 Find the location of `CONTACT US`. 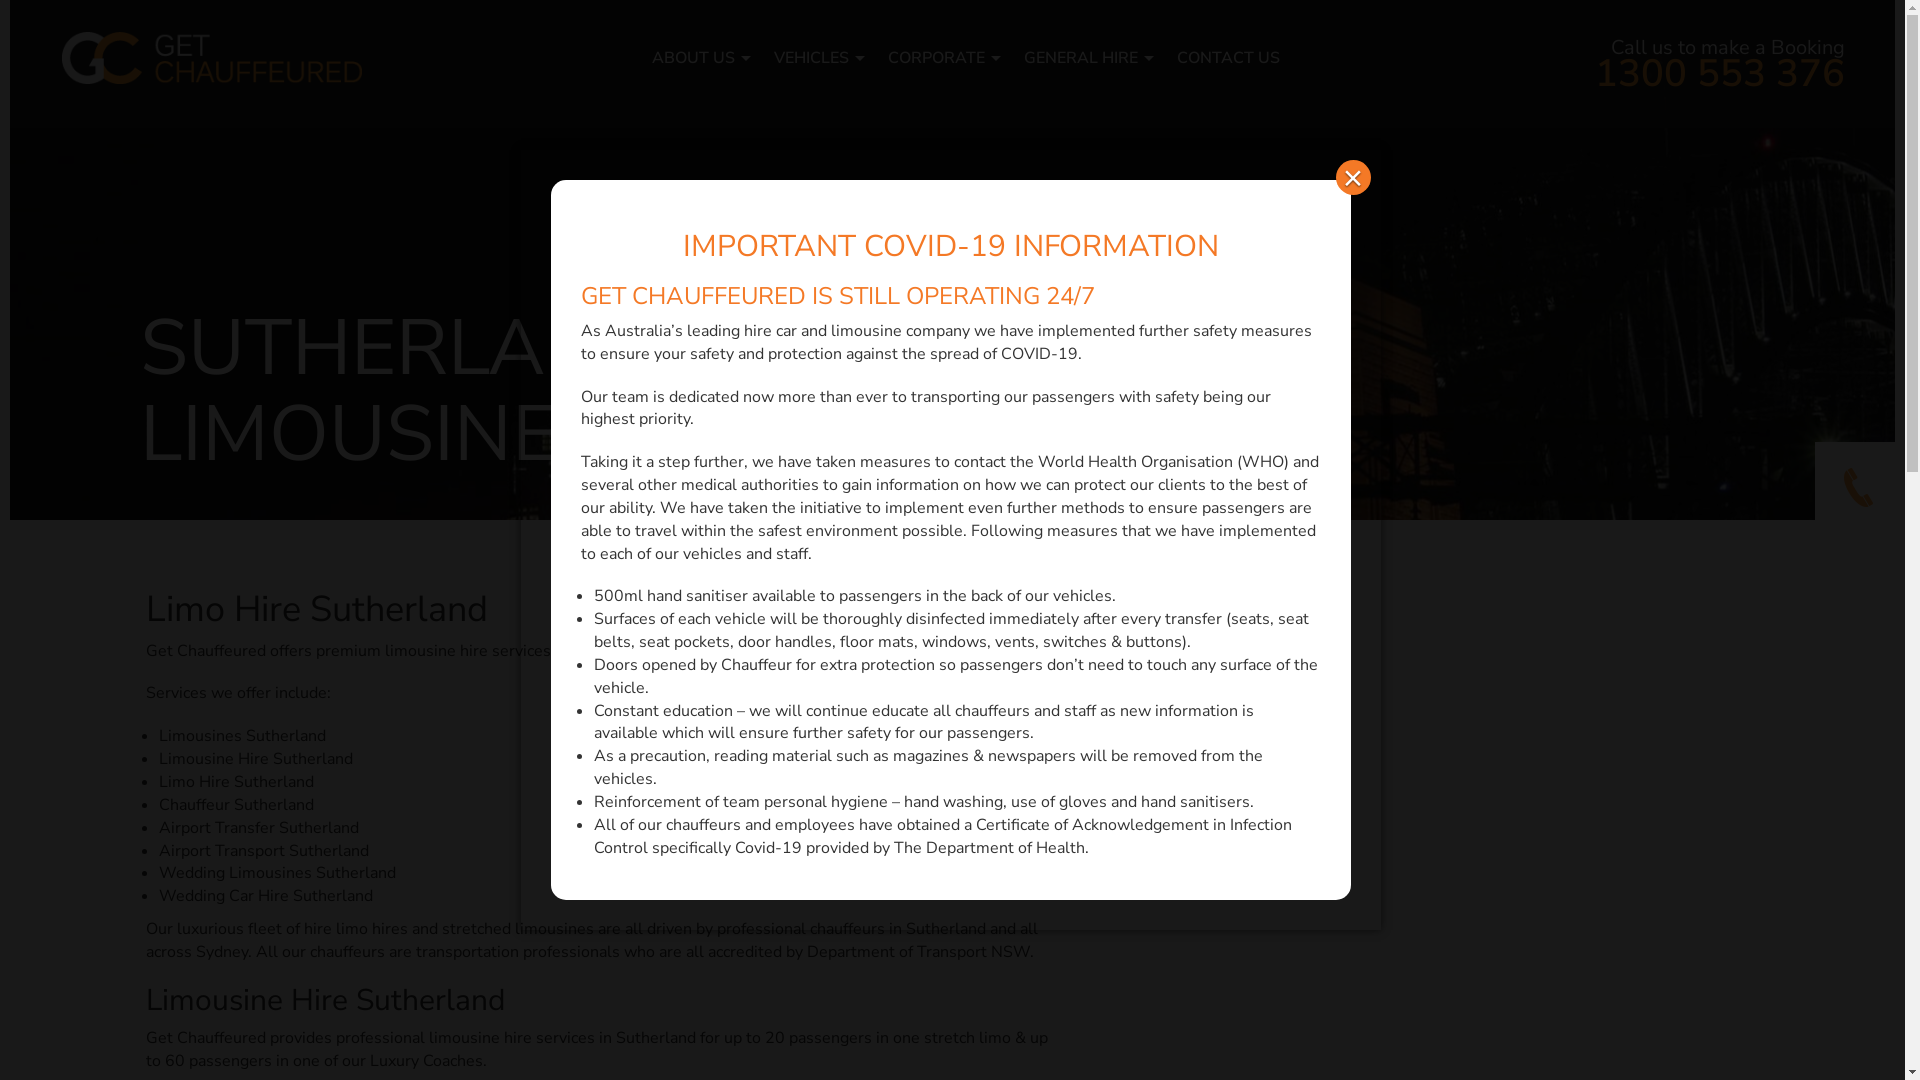

CONTACT US is located at coordinates (1228, 58).